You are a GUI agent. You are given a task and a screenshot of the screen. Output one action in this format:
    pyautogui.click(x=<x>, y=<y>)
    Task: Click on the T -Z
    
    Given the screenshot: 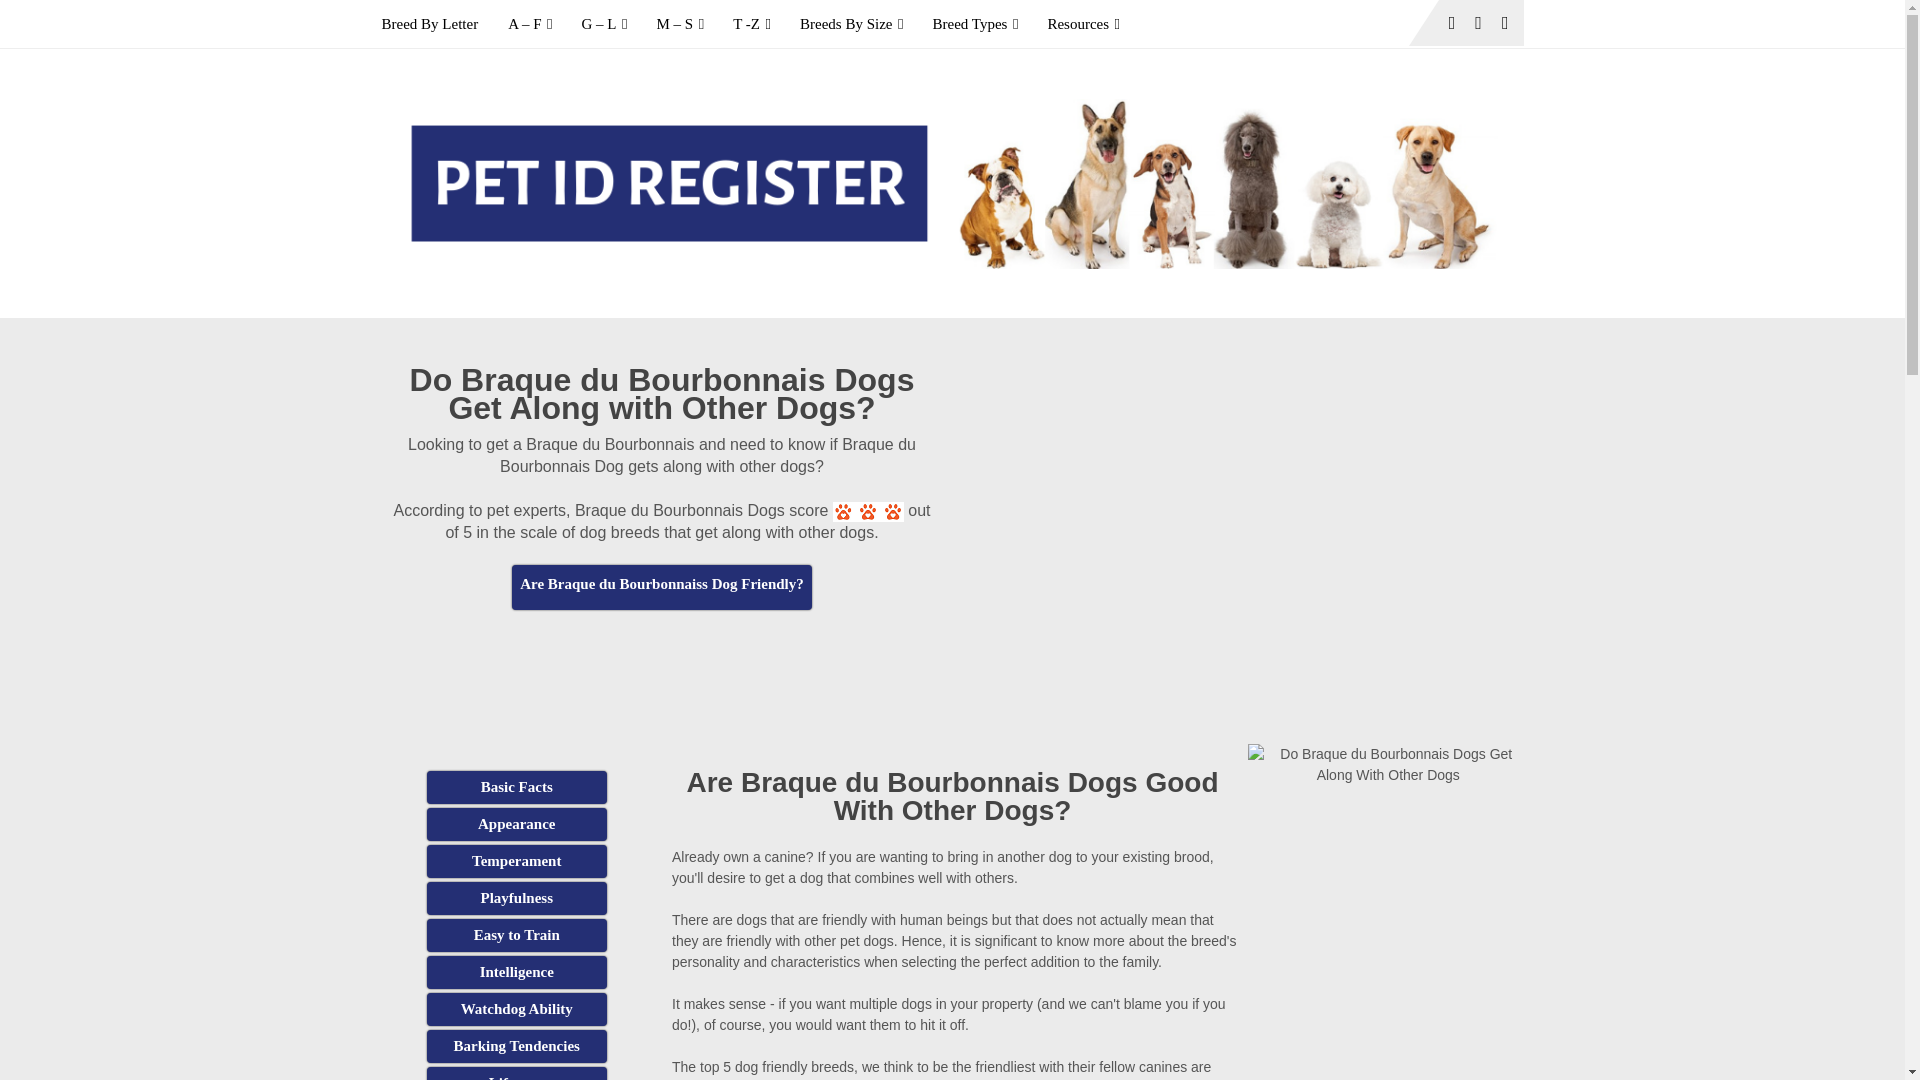 What is the action you would take?
    pyautogui.click(x=752, y=24)
    